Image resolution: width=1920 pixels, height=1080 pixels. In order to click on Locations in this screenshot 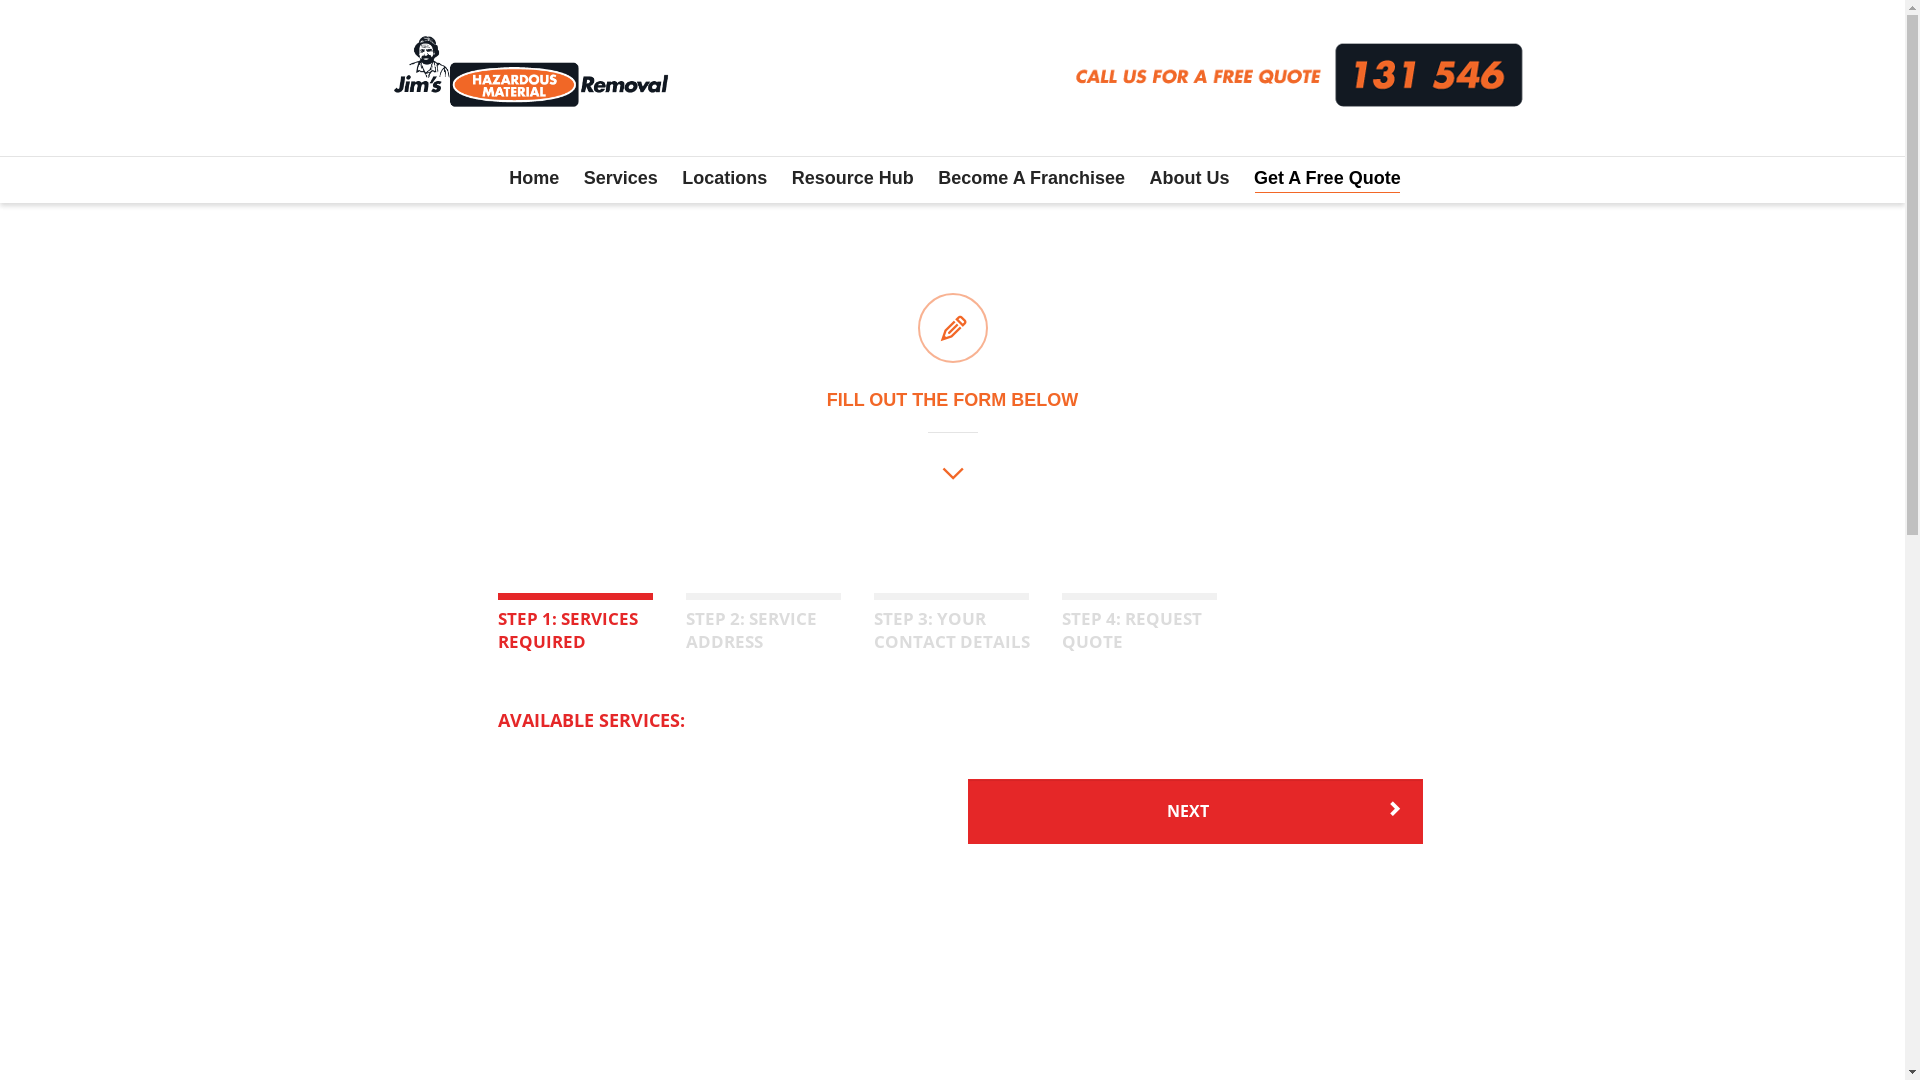, I will do `click(724, 179)`.